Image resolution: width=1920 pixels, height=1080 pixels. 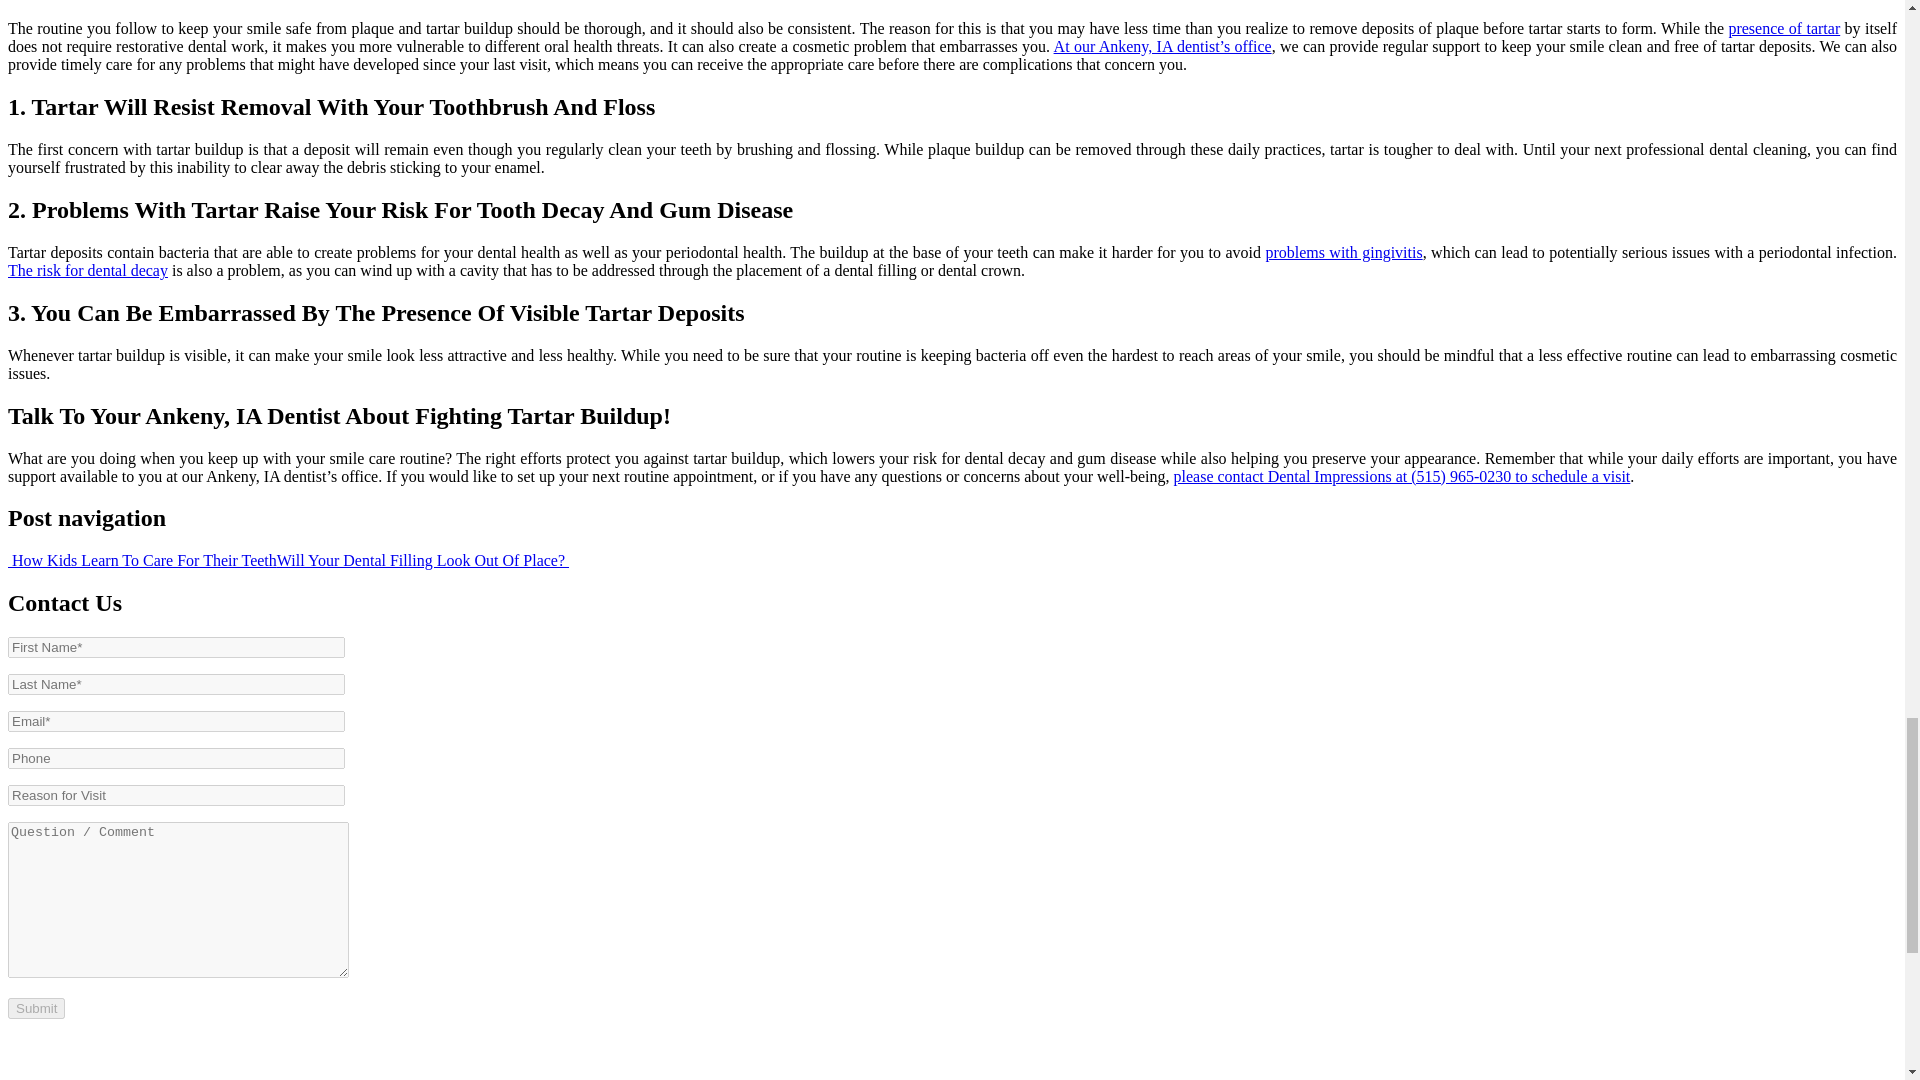 I want to click on  How Kids Learn To Care For Their Teeth, so click(x=142, y=560).